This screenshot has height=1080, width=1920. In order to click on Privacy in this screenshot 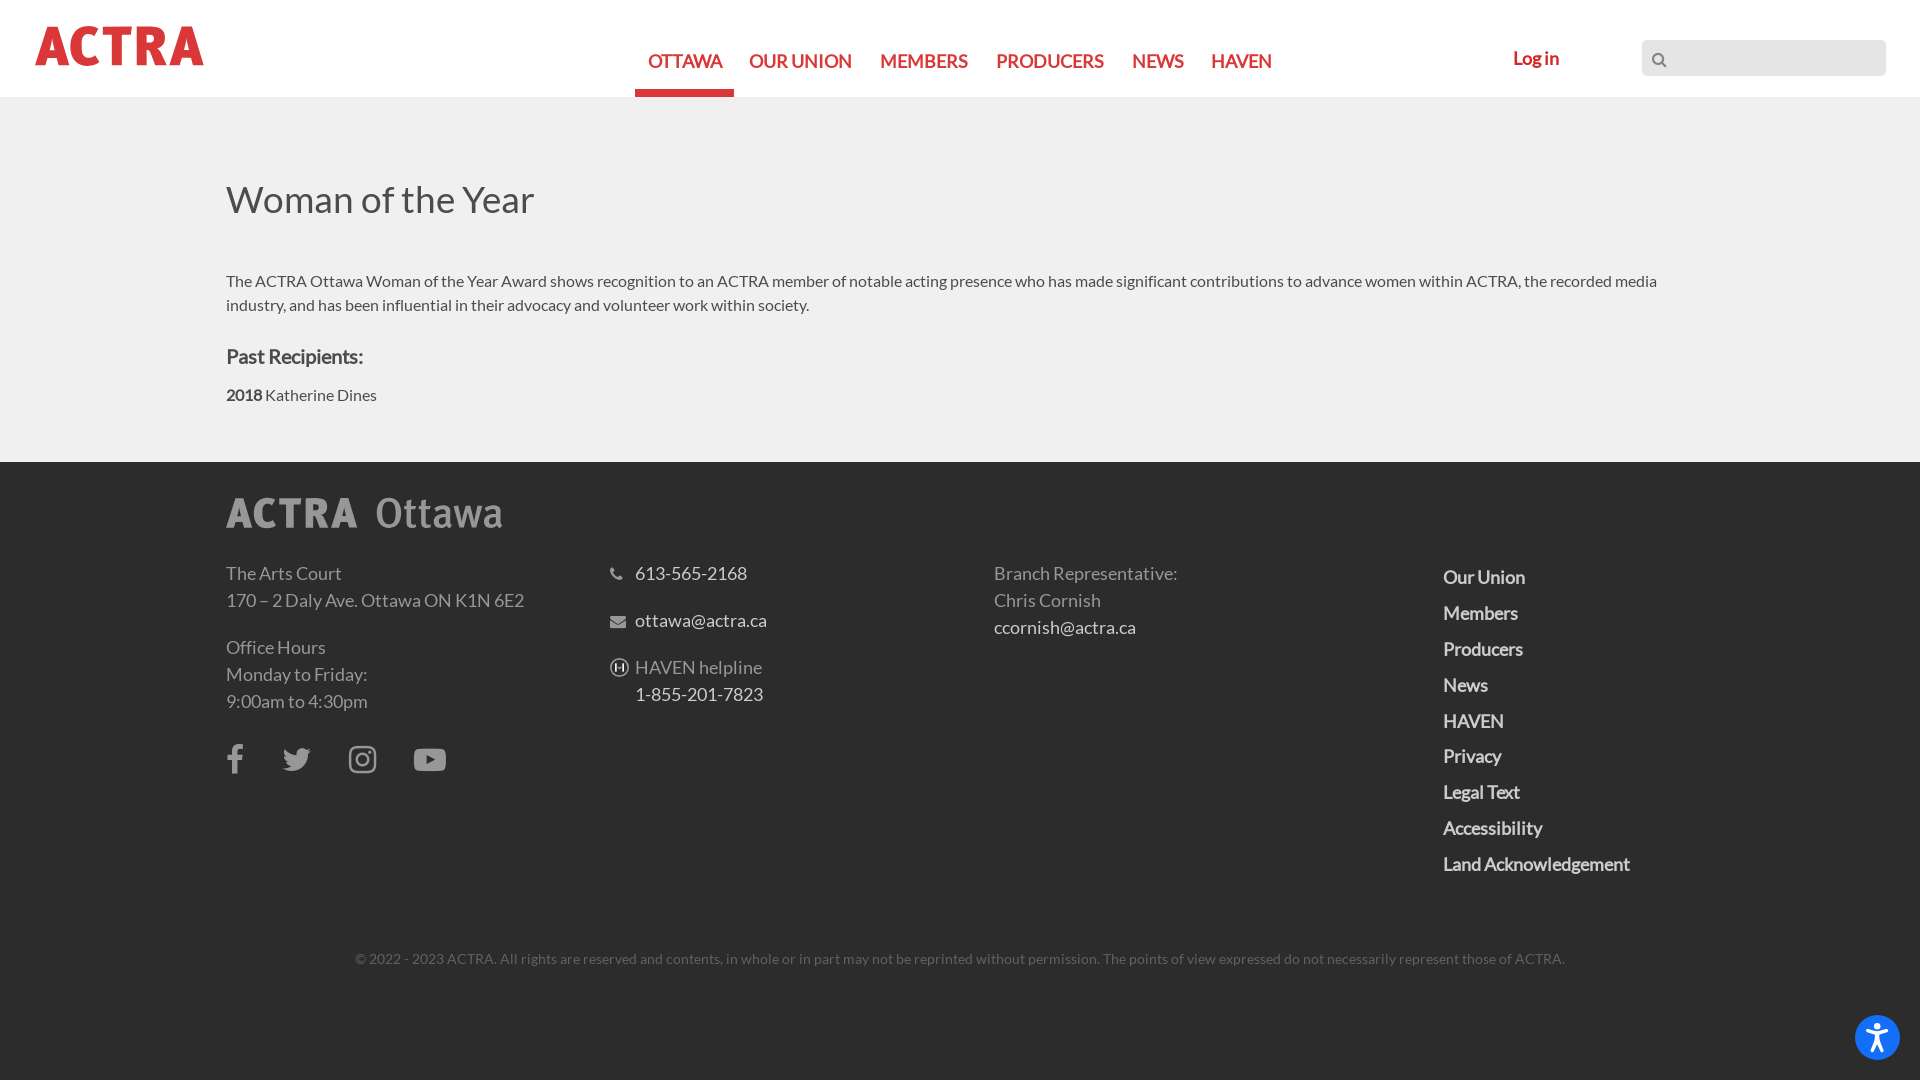, I will do `click(1471, 756)`.